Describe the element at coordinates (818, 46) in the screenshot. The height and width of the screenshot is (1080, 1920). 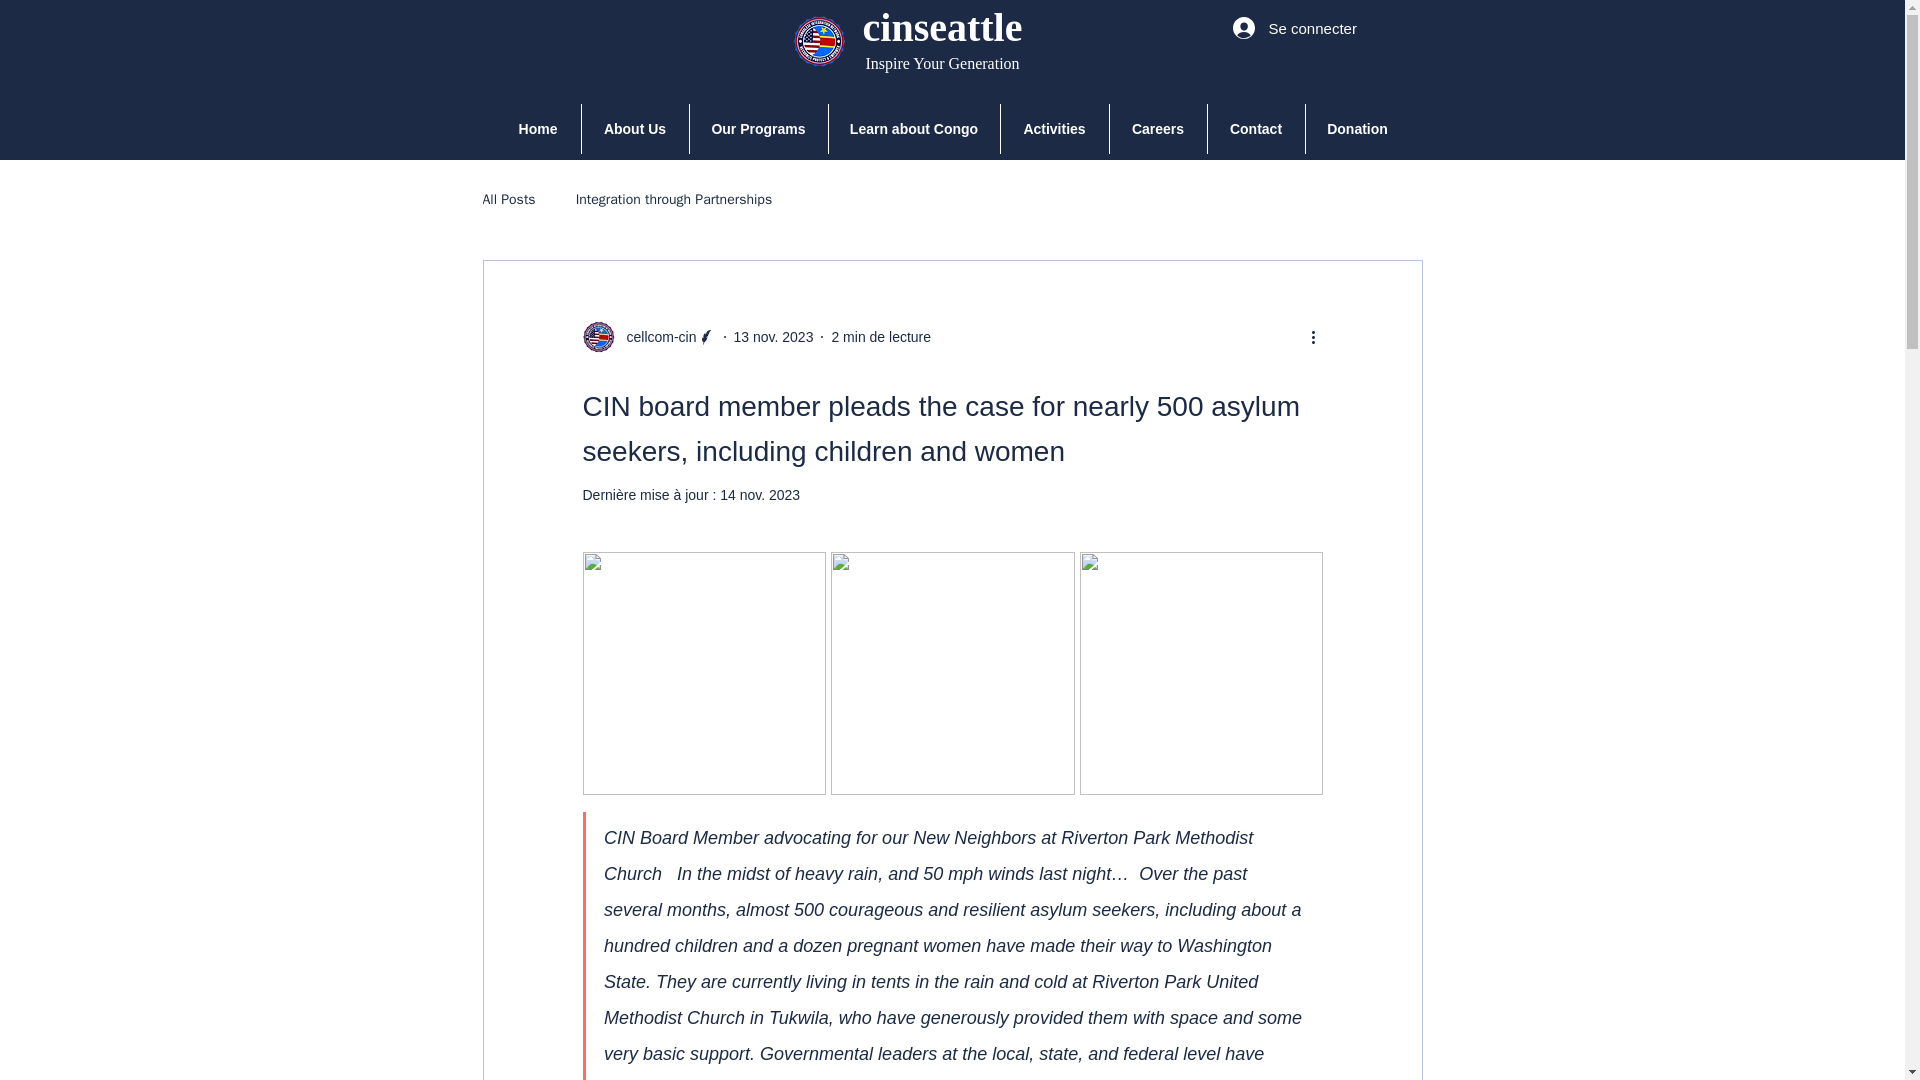
I see `logo cin.png` at that location.